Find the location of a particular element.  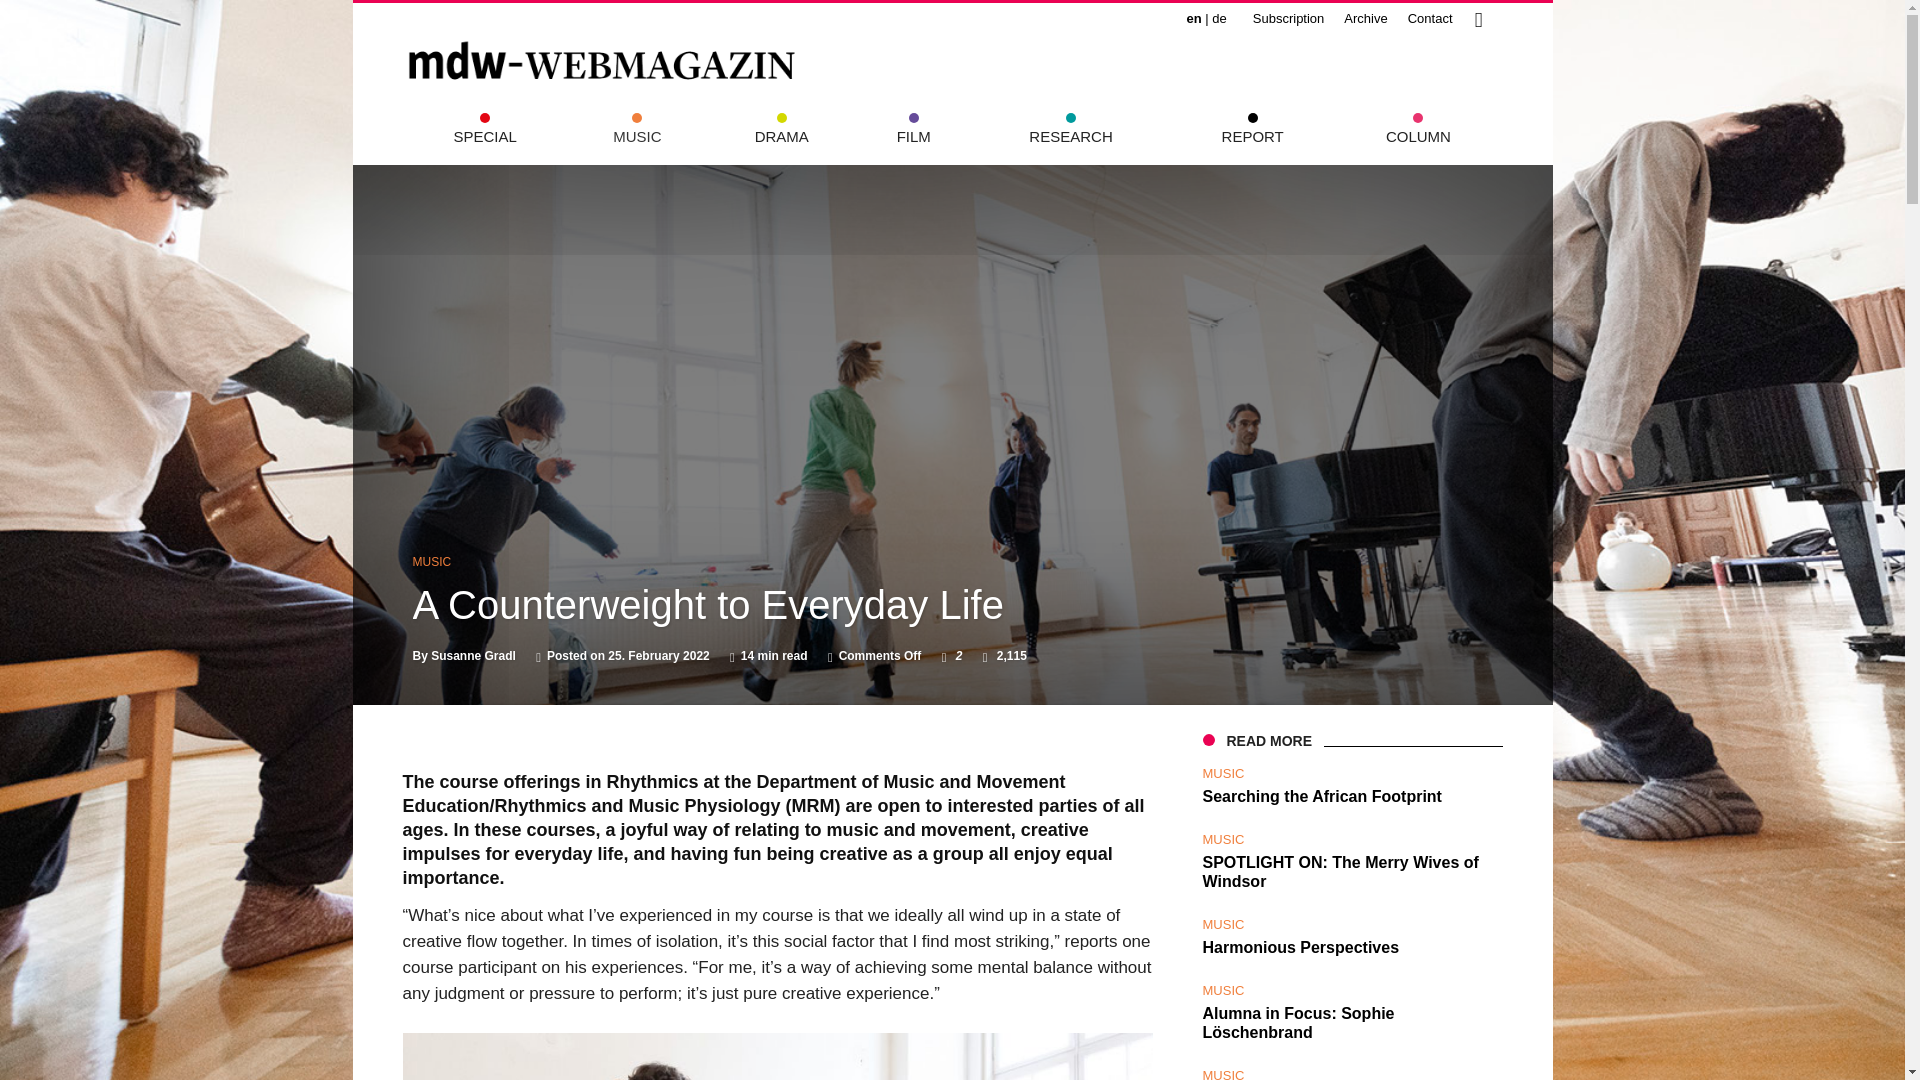

Posts by Susanne Gradl is located at coordinates (473, 656).